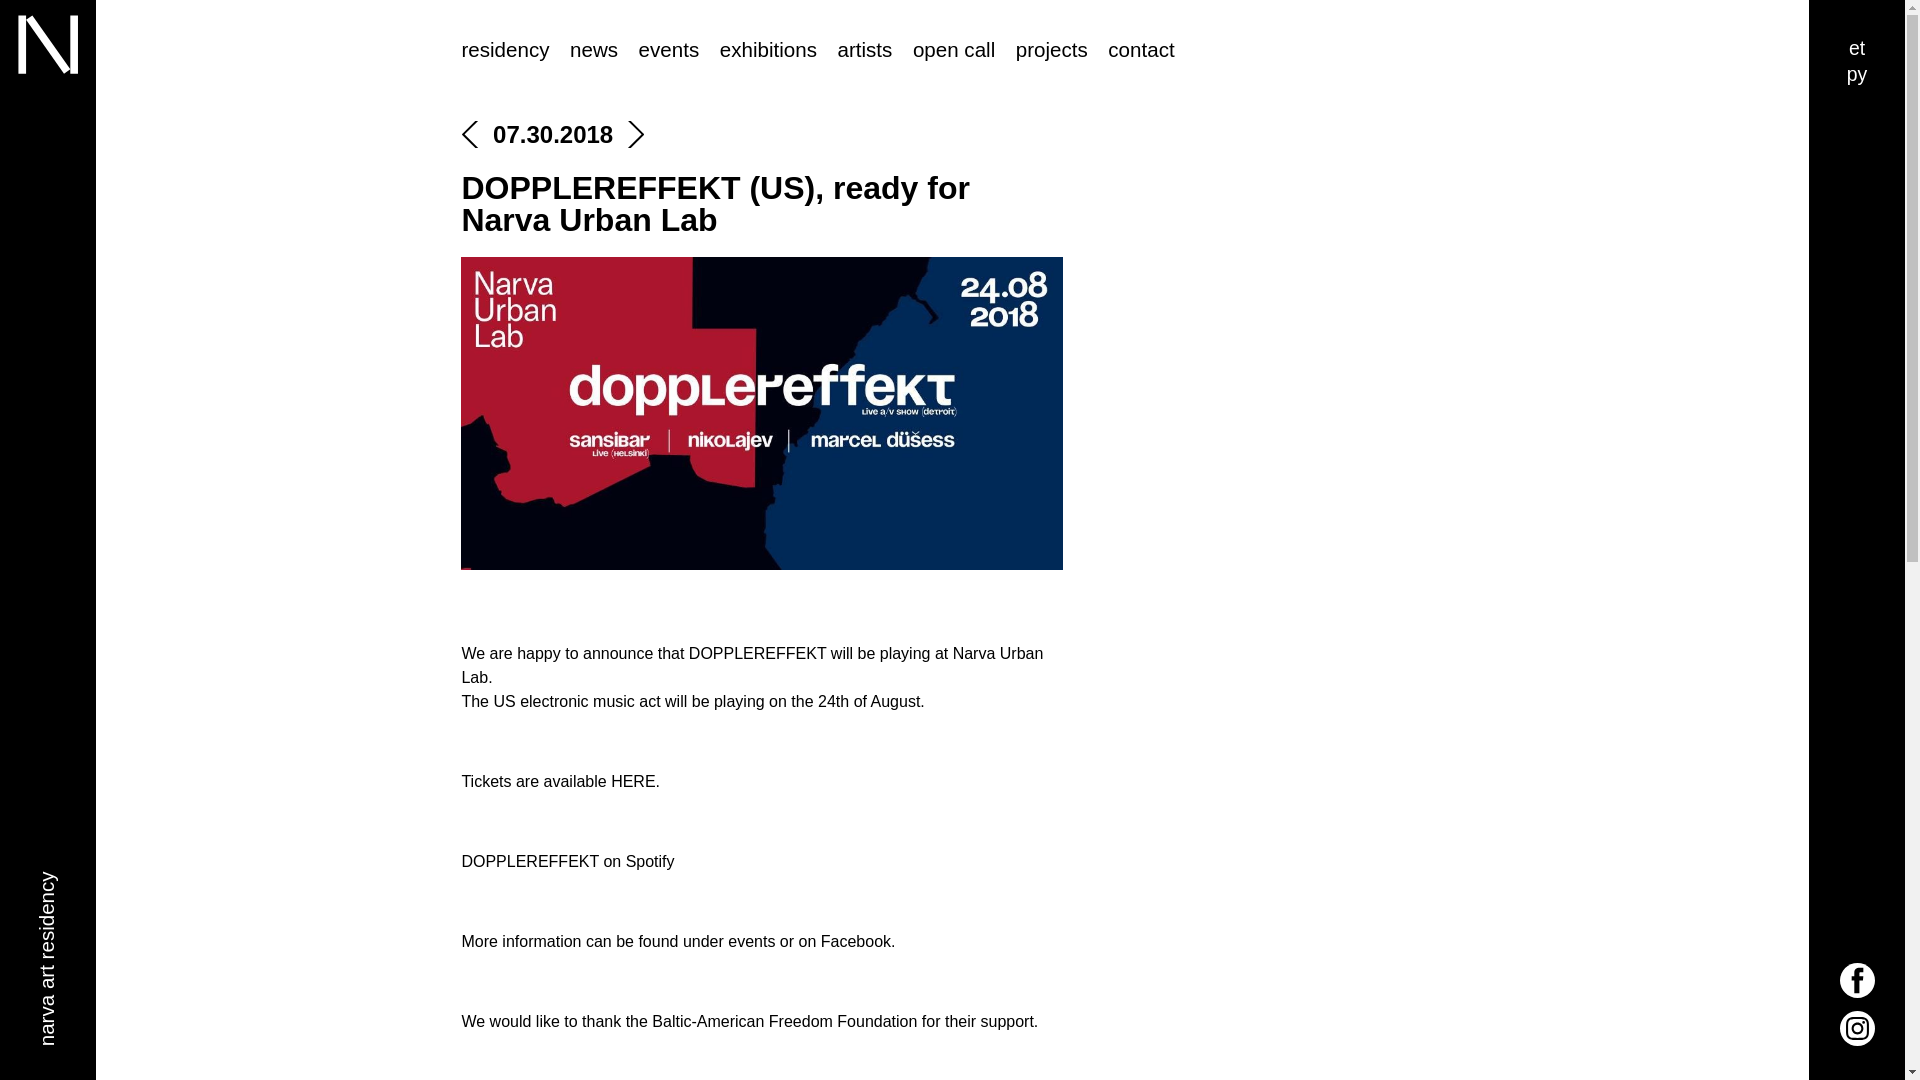 This screenshot has width=1920, height=1080. Describe the element at coordinates (417, 300) in the screenshot. I see `narva art residency` at that location.